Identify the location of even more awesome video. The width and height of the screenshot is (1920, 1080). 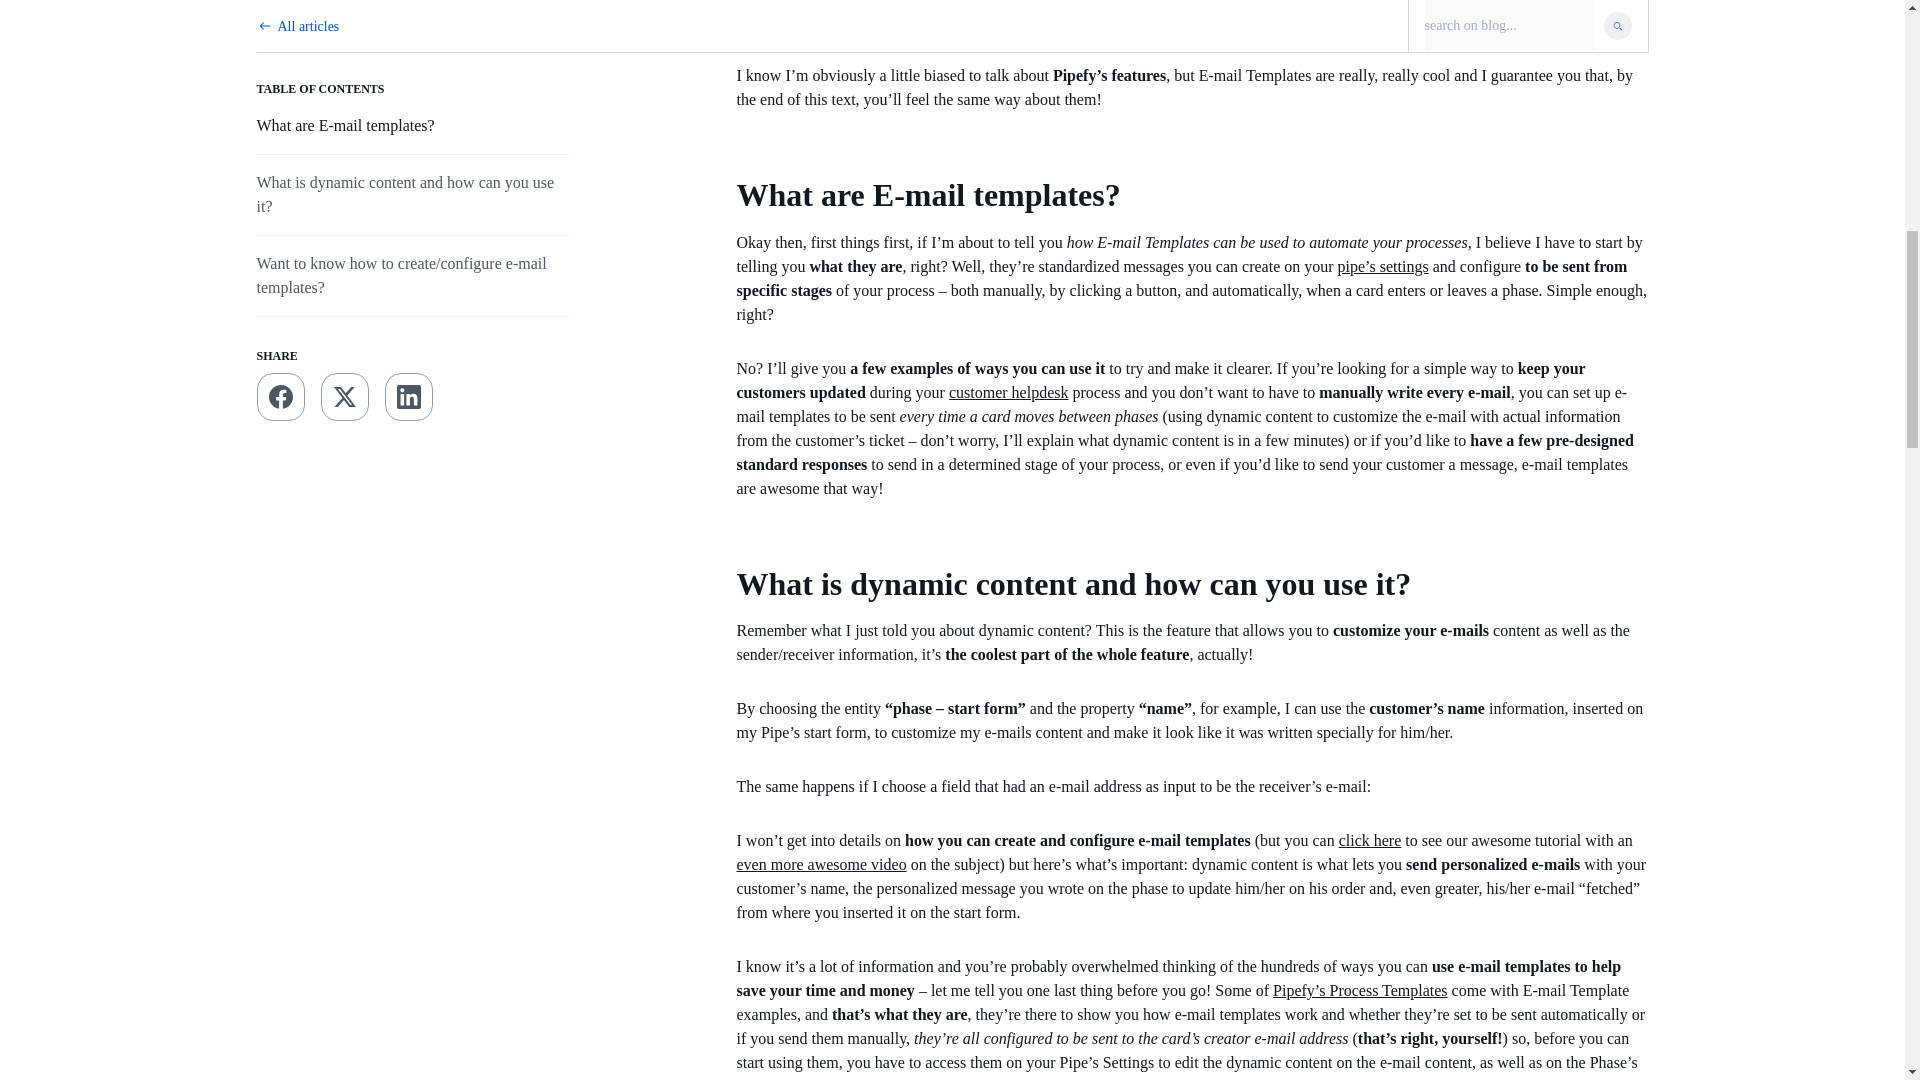
(820, 864).